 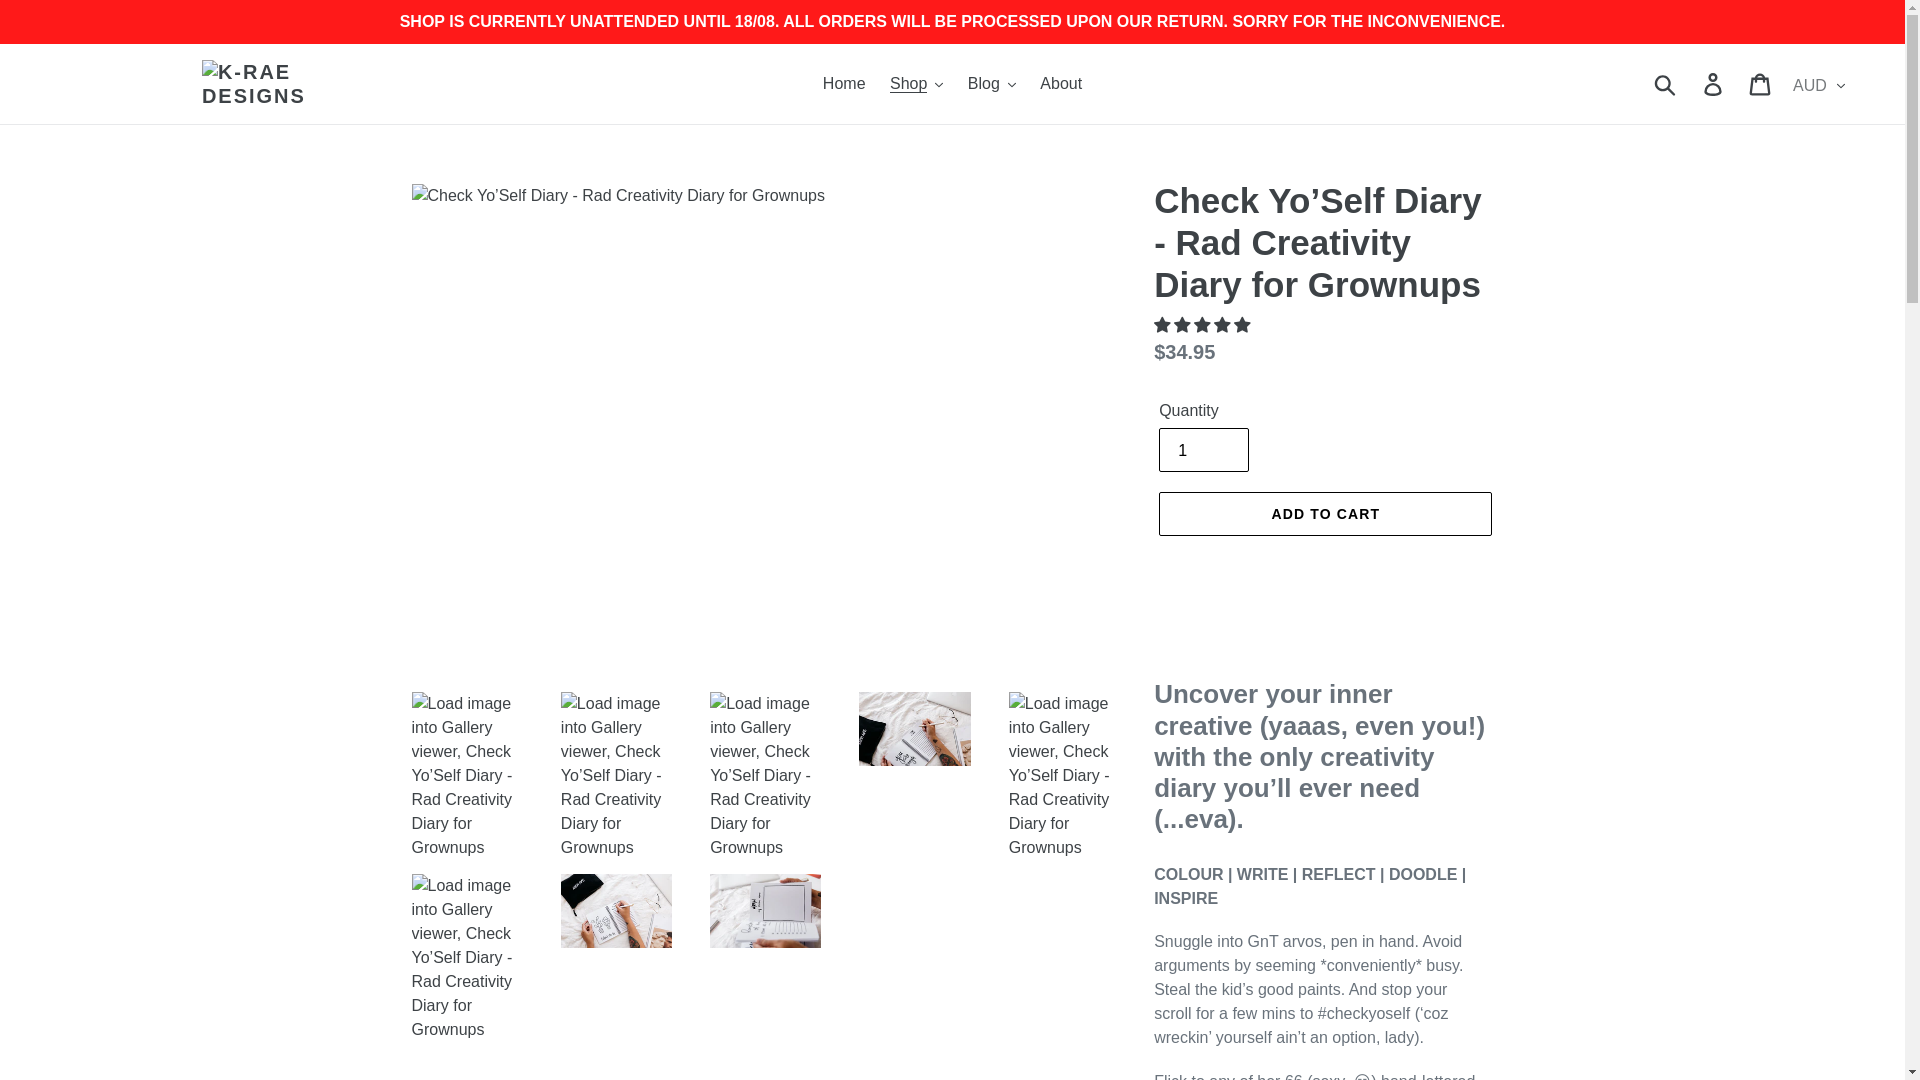 I want to click on 1, so click(x=1204, y=449).